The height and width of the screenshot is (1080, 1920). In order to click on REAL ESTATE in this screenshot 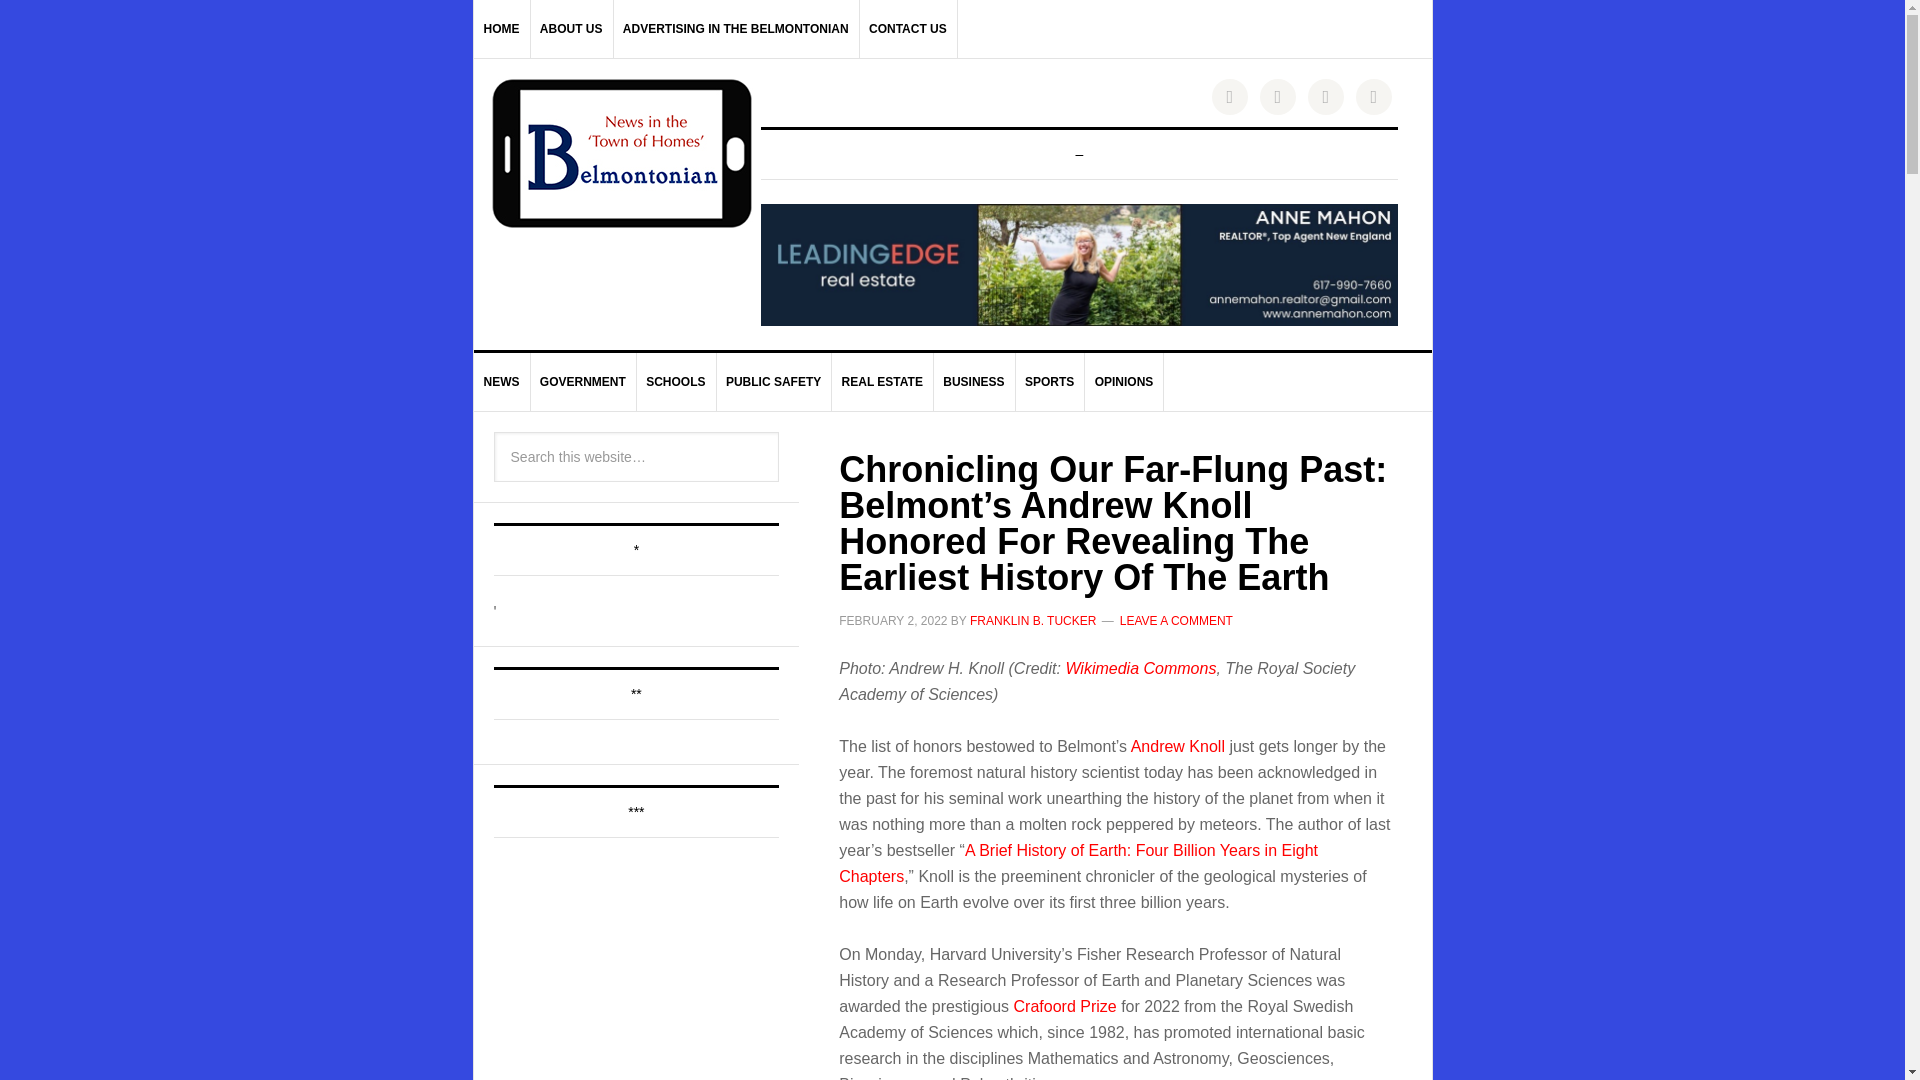, I will do `click(882, 382)`.